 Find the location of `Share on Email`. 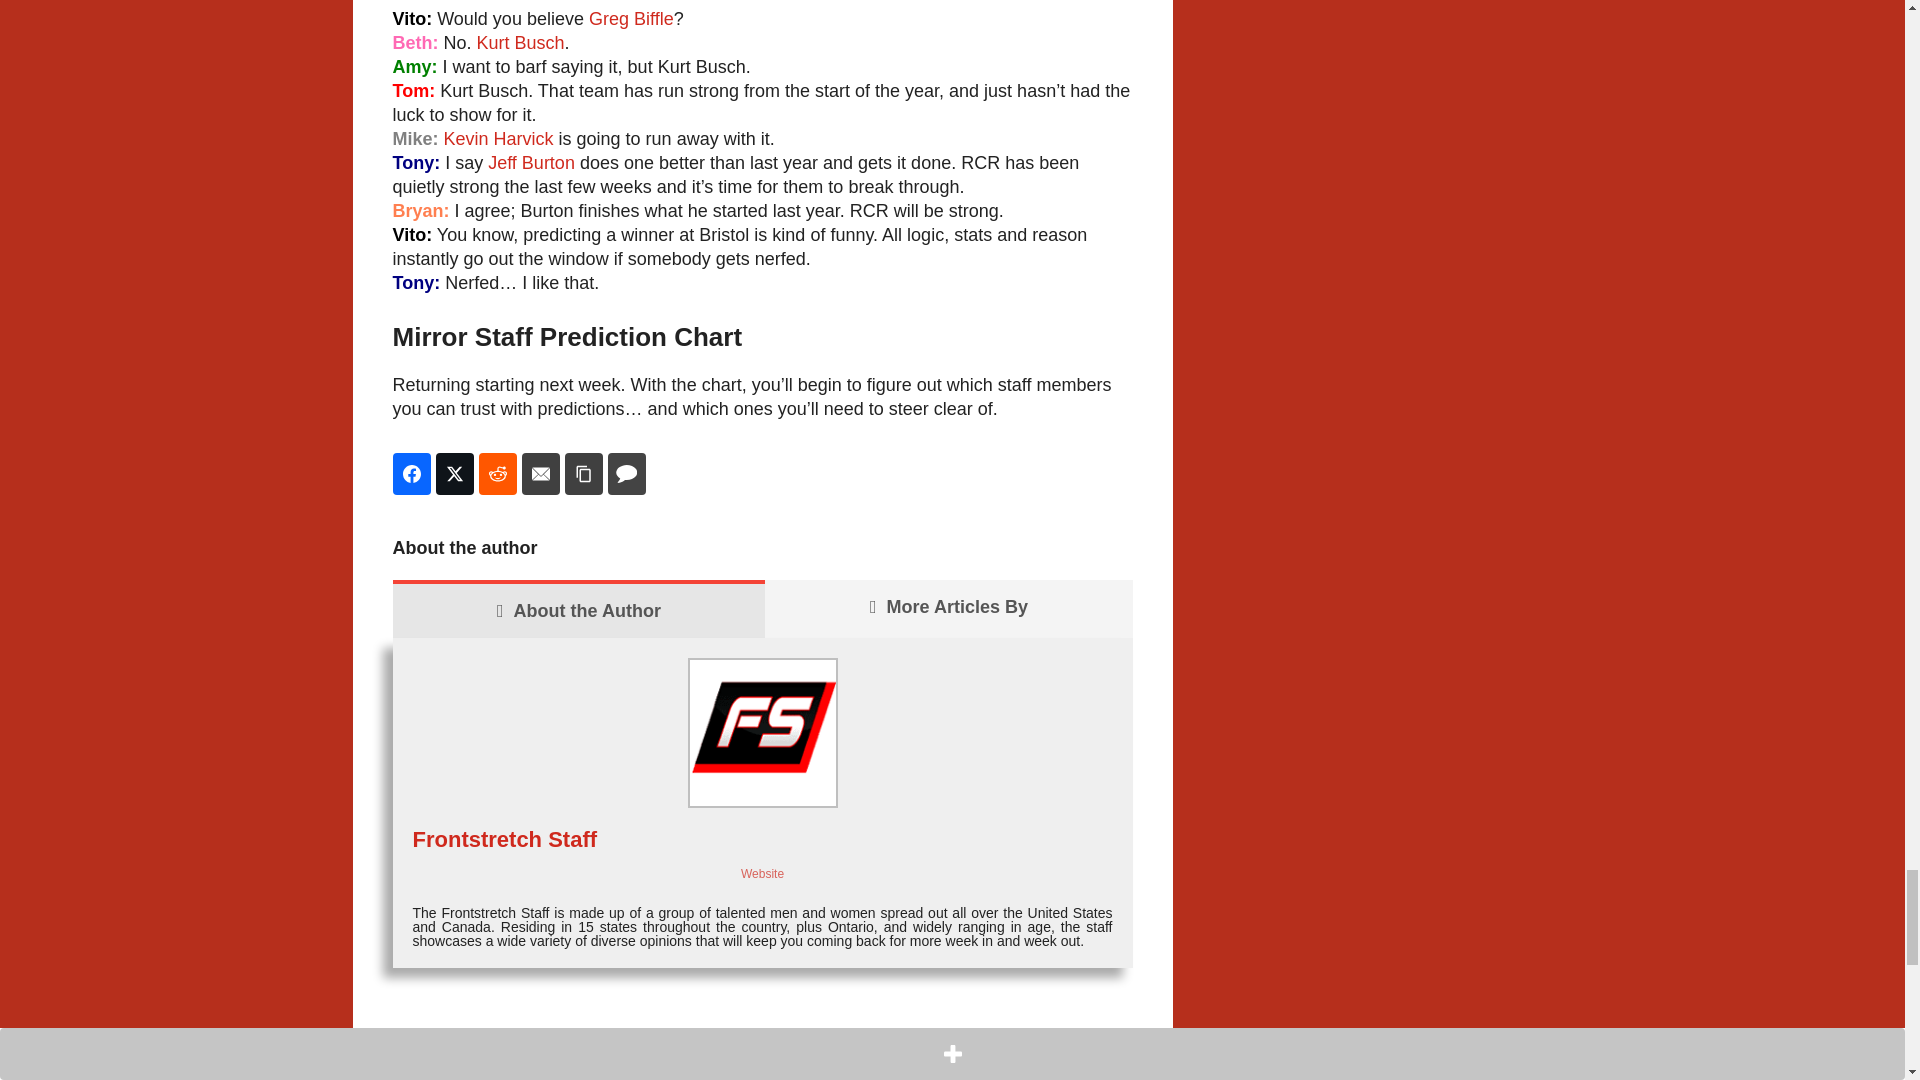

Share on Email is located at coordinates (541, 473).